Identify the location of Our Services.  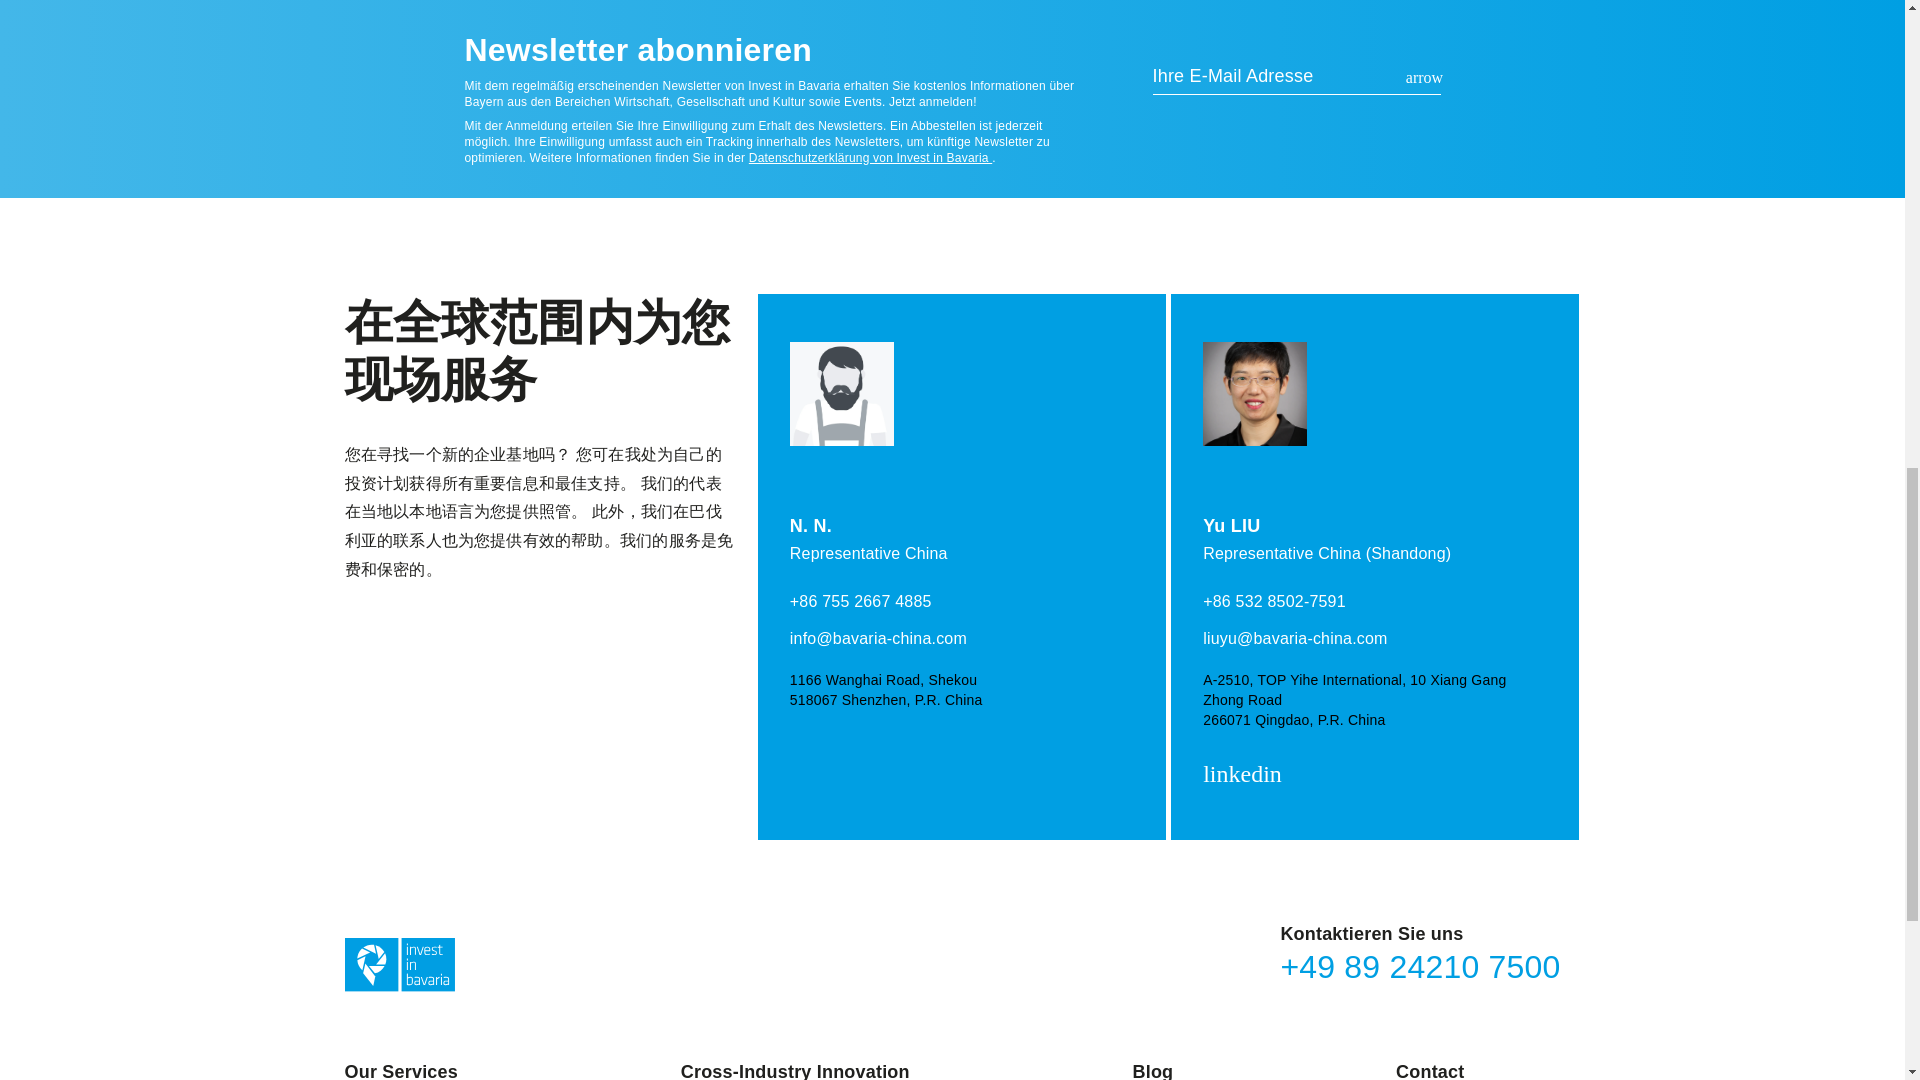
(400, 1069).